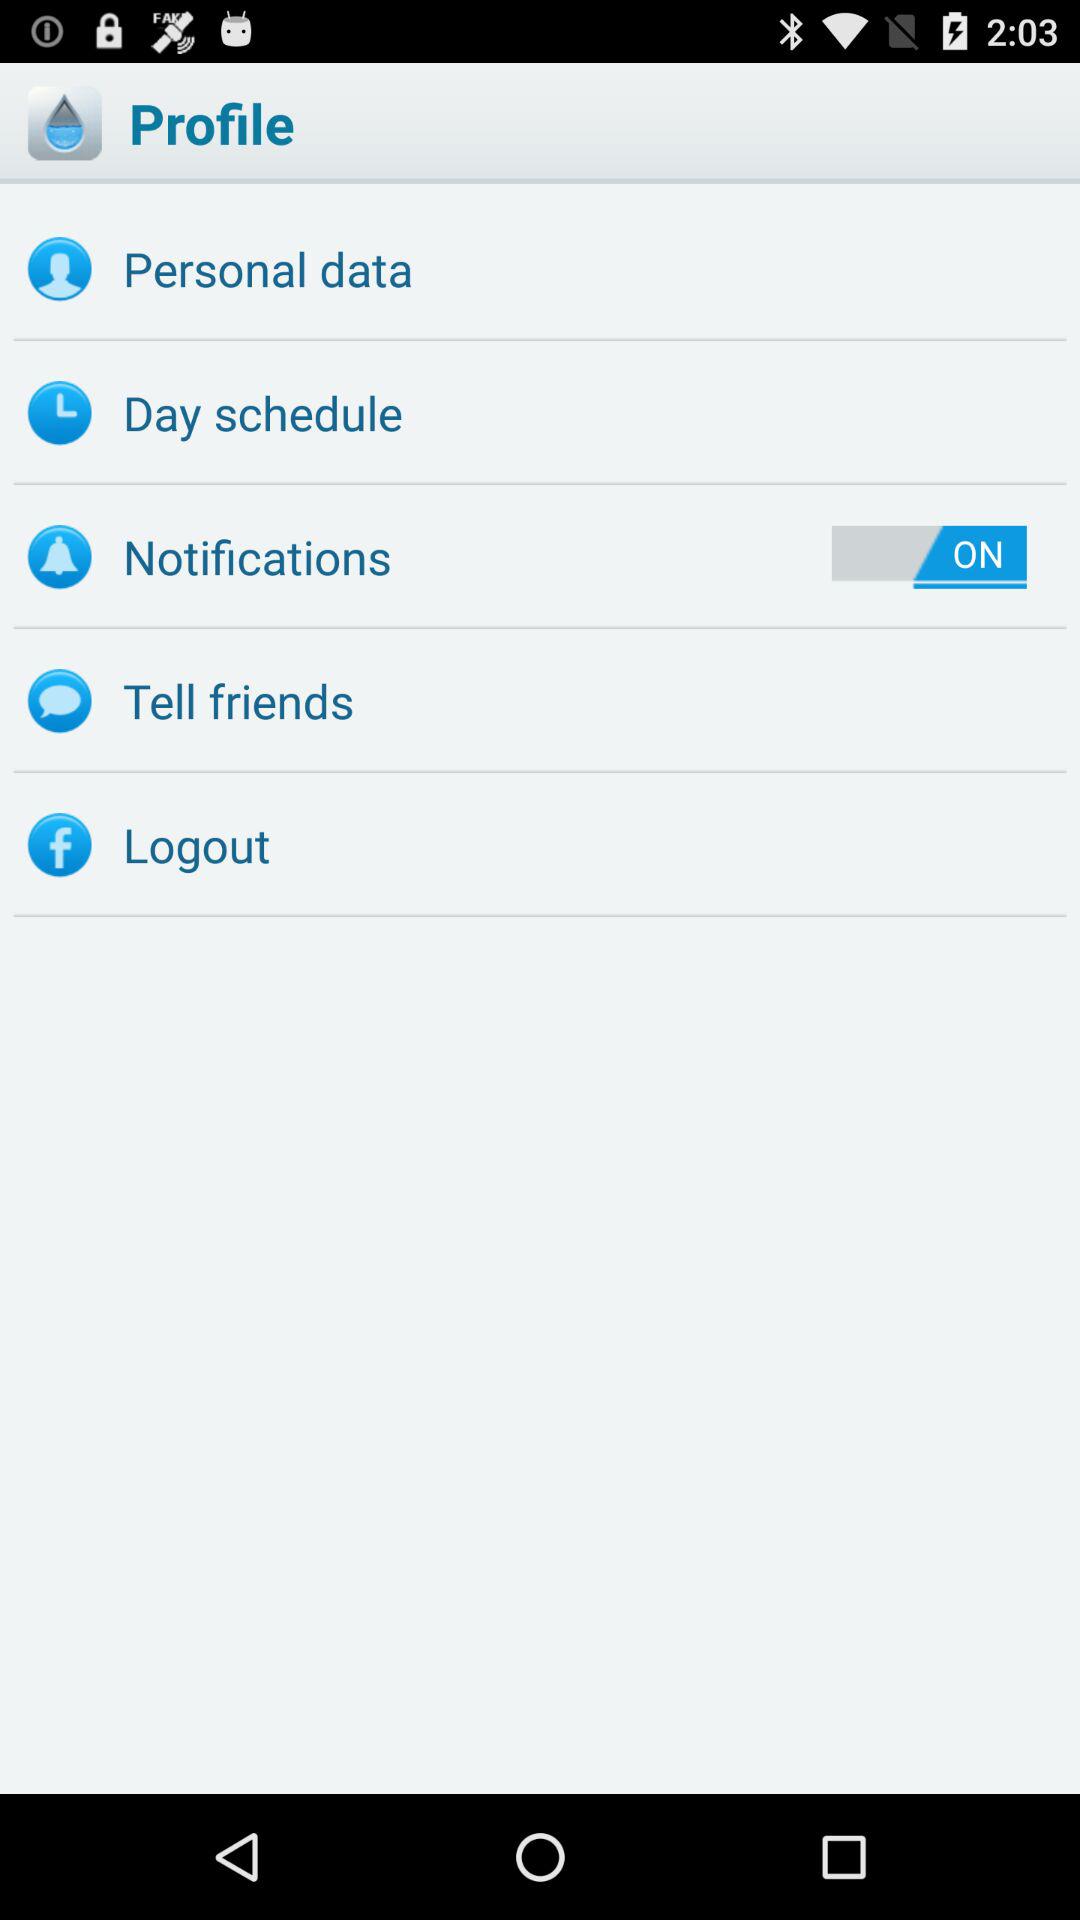 The image size is (1080, 1920). I want to click on tap item below day schedule icon, so click(928, 556).